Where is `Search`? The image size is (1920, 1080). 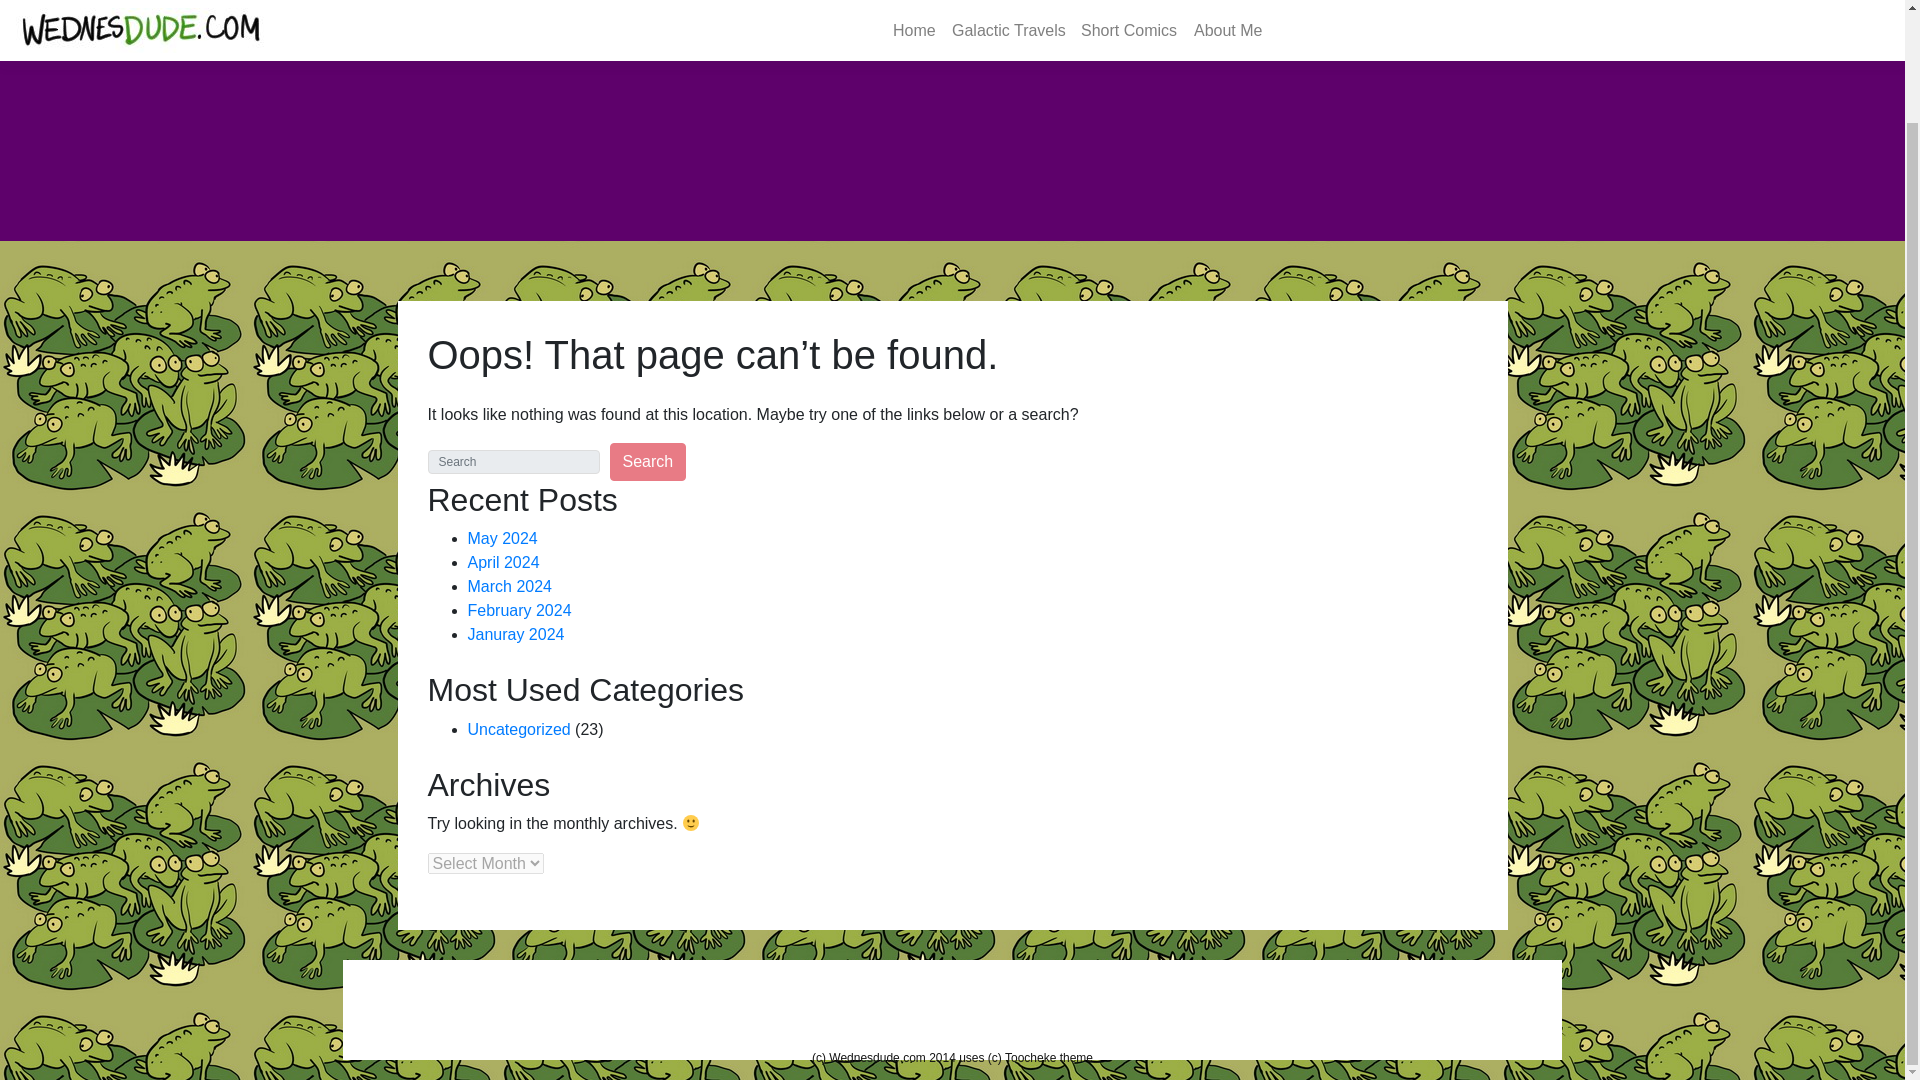
Search is located at coordinates (648, 461).